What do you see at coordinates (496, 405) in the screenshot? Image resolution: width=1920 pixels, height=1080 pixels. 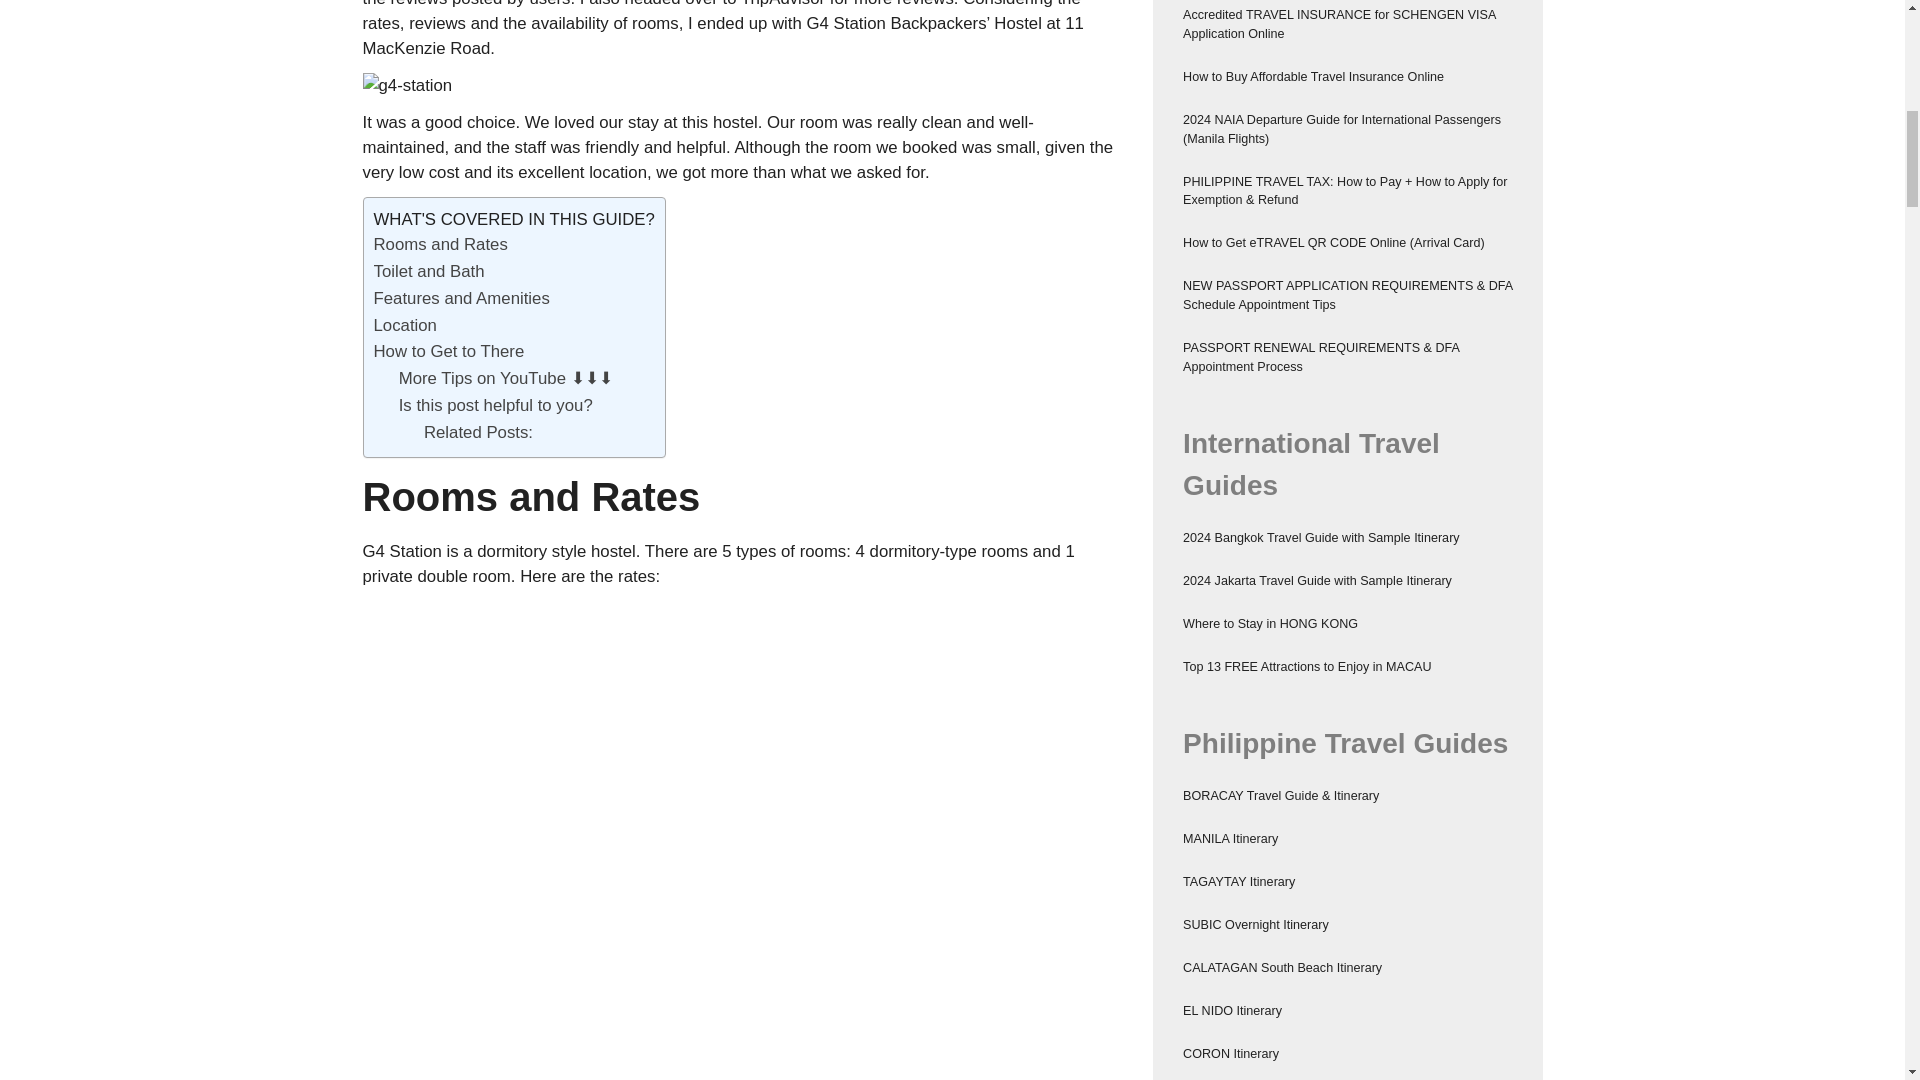 I see `Is this post helpful to you? ` at bounding box center [496, 405].